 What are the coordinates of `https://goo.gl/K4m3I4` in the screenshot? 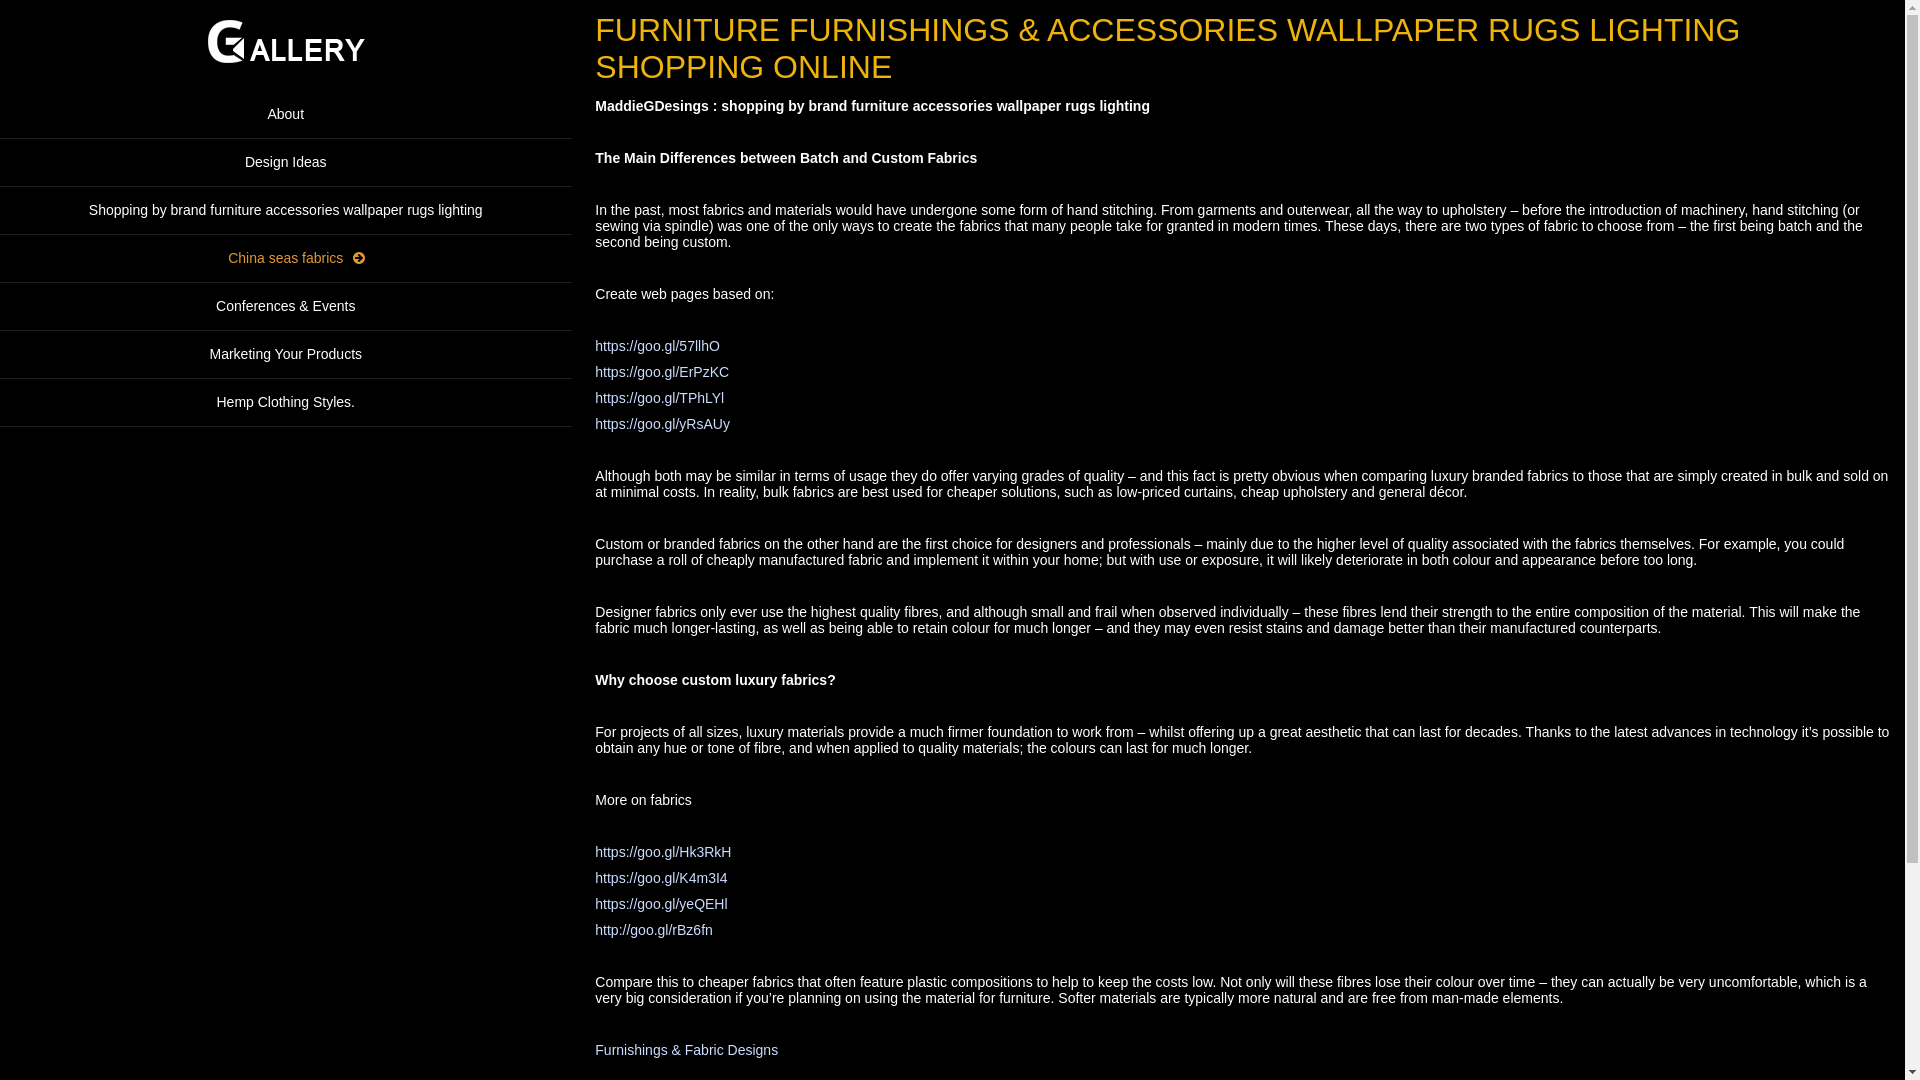 It's located at (661, 878).